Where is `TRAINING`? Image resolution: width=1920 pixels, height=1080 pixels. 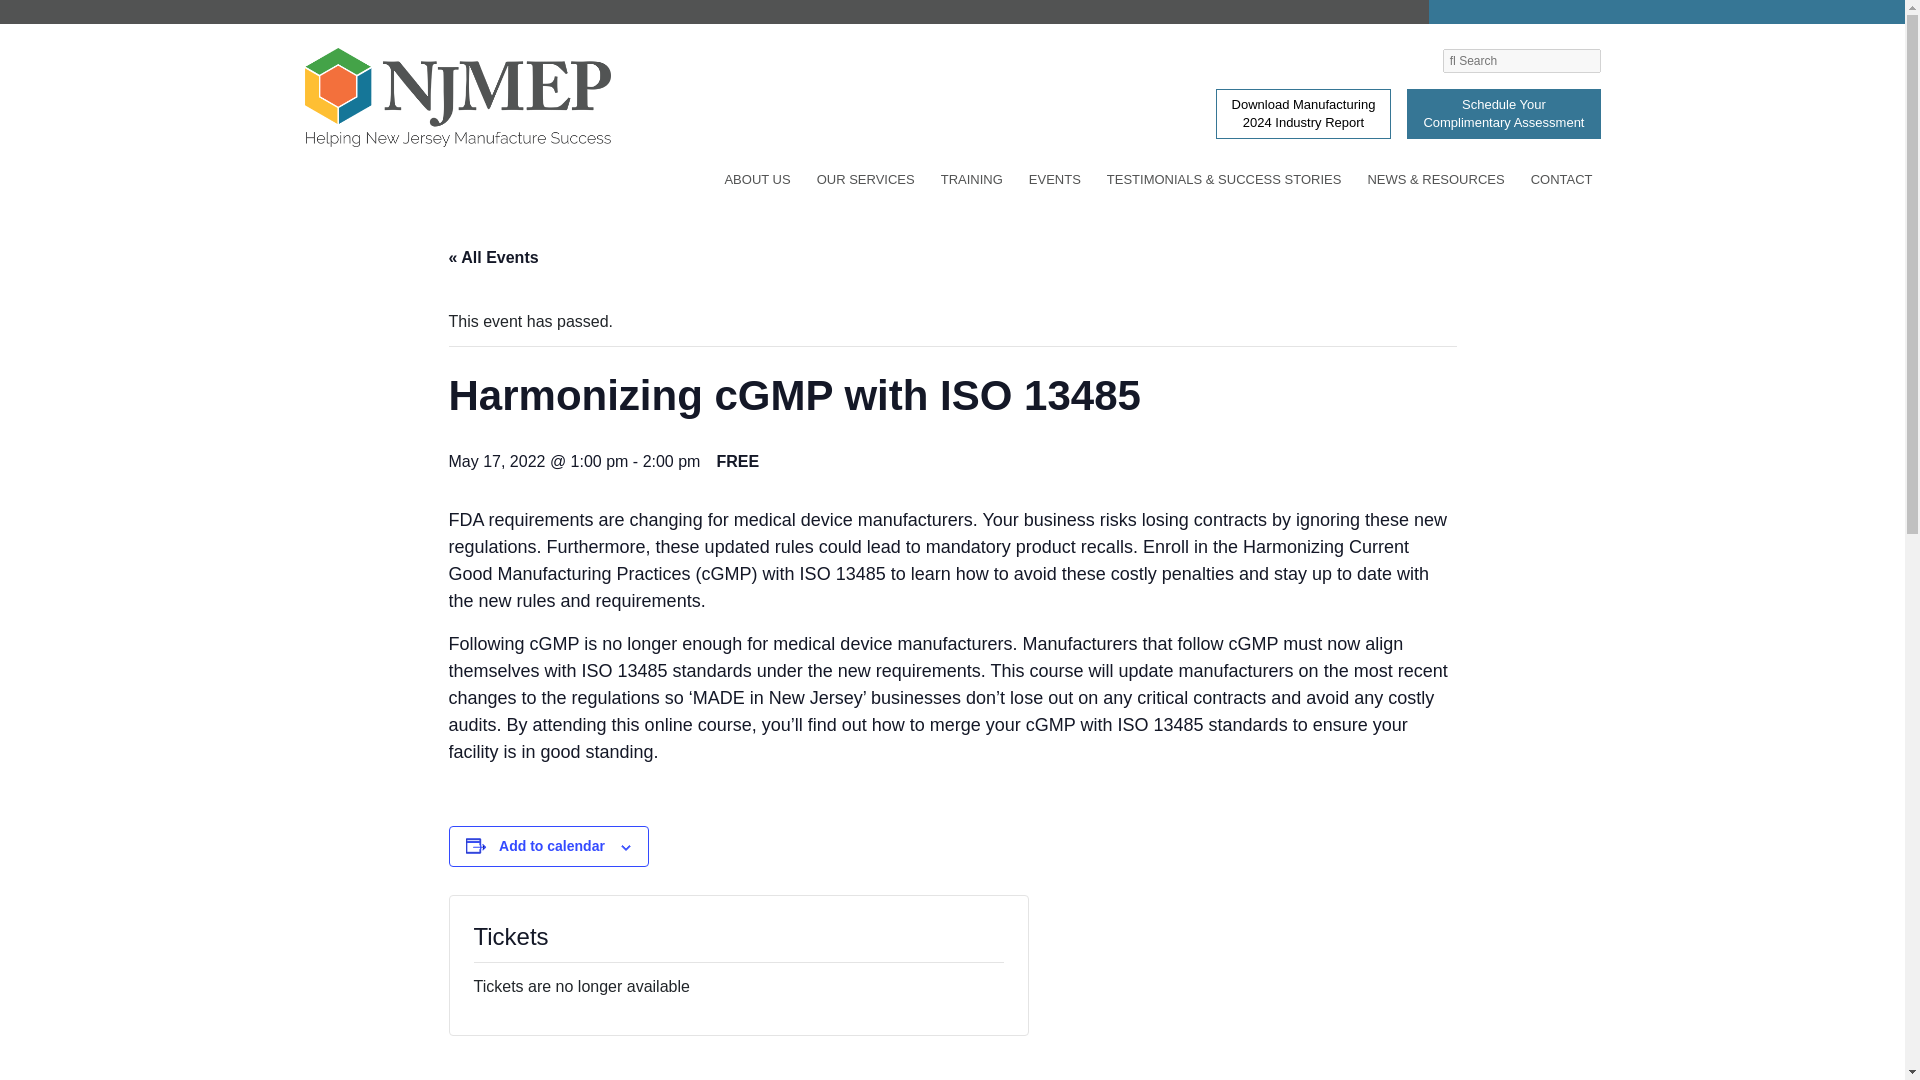
TRAINING is located at coordinates (972, 183).